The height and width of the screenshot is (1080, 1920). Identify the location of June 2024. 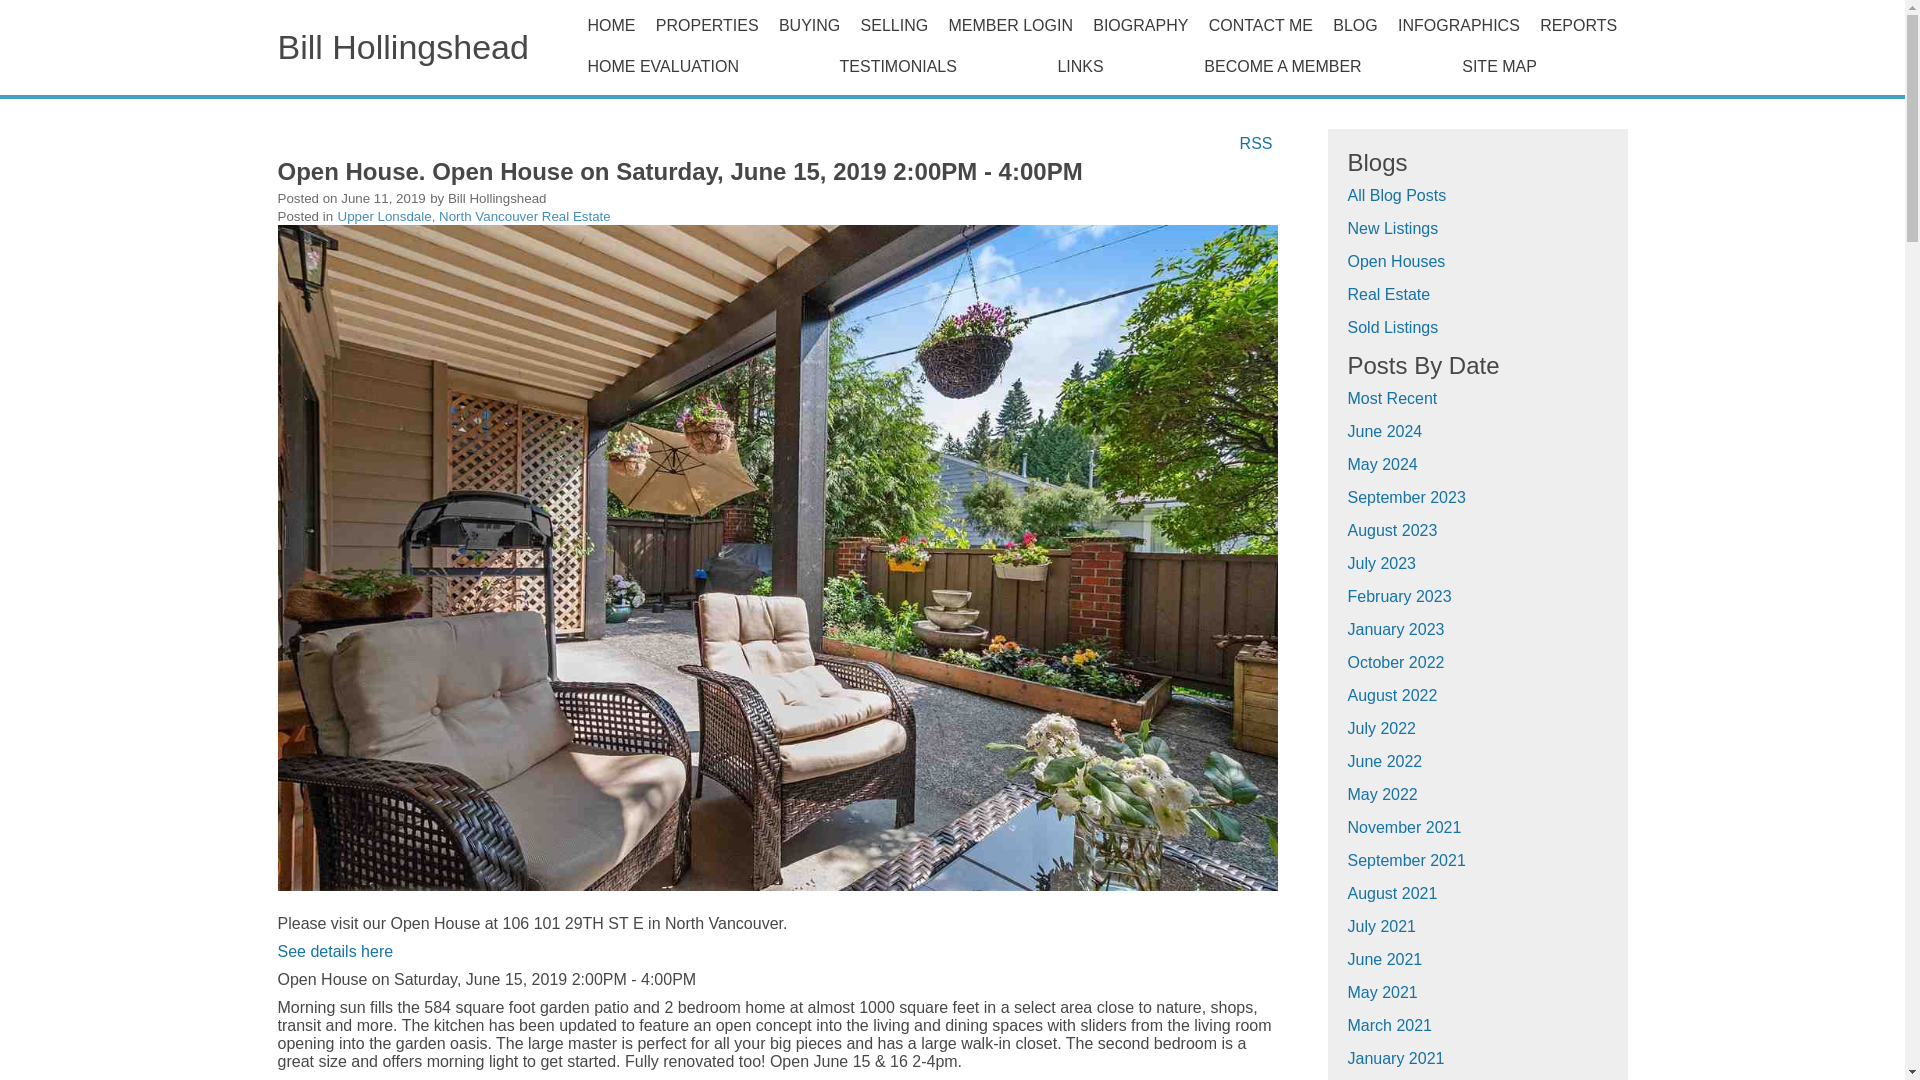
(1384, 431).